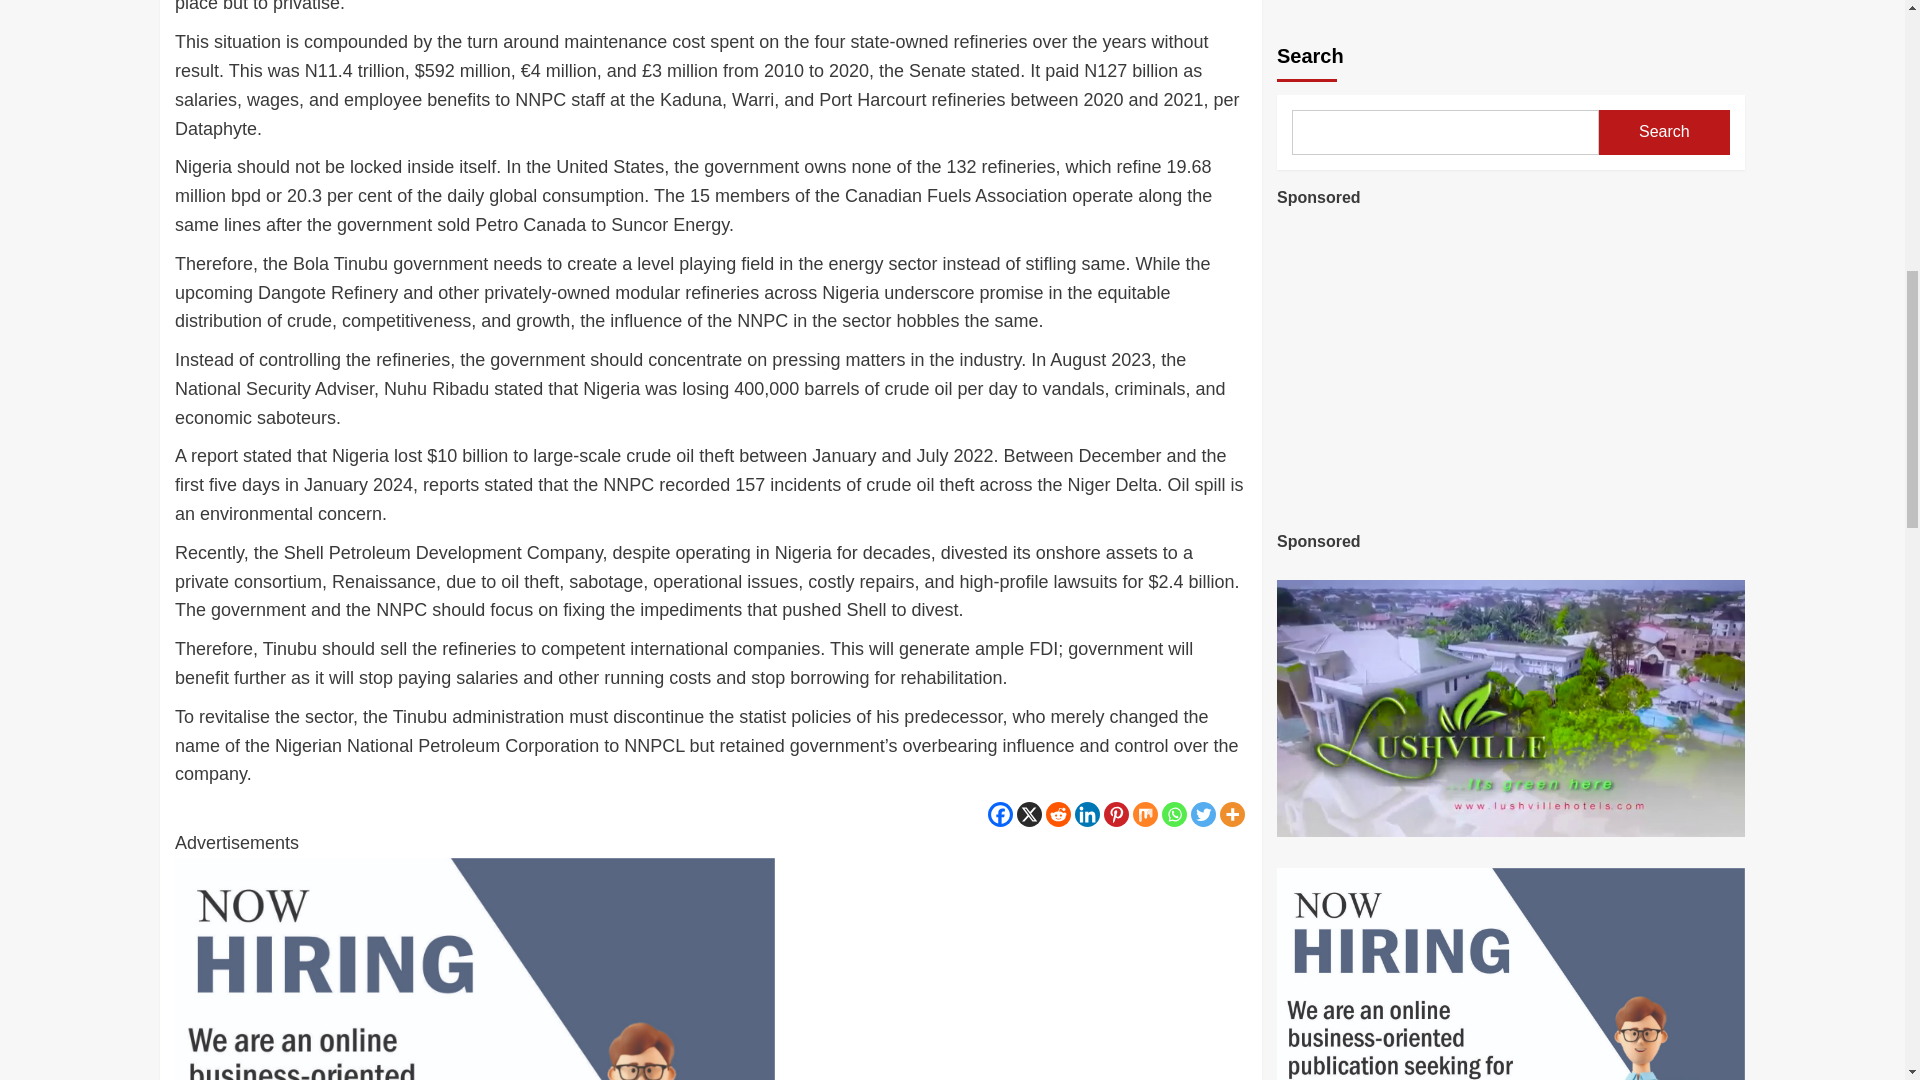 The image size is (1920, 1080). Describe the element at coordinates (1174, 814) in the screenshot. I see `Whatsapp` at that location.